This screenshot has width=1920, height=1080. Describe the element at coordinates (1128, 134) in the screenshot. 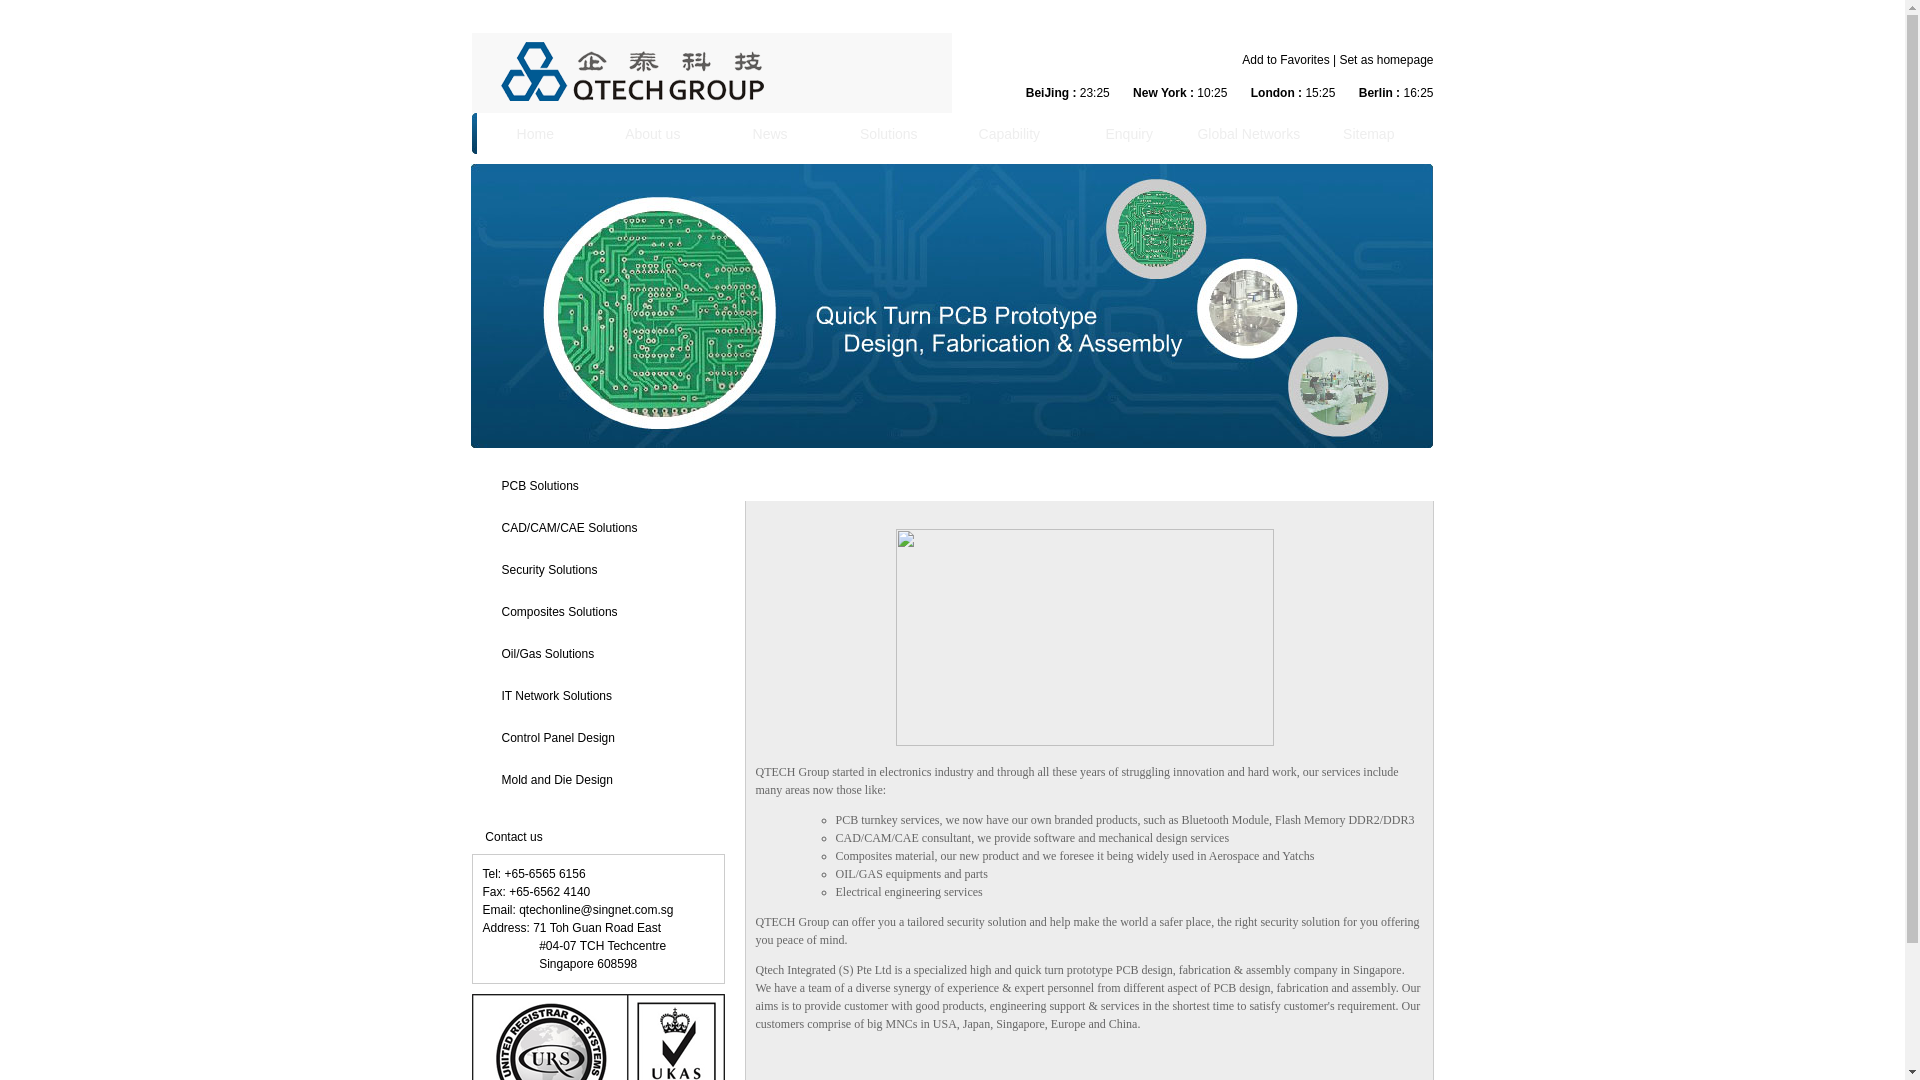

I see `Enquiry` at that location.